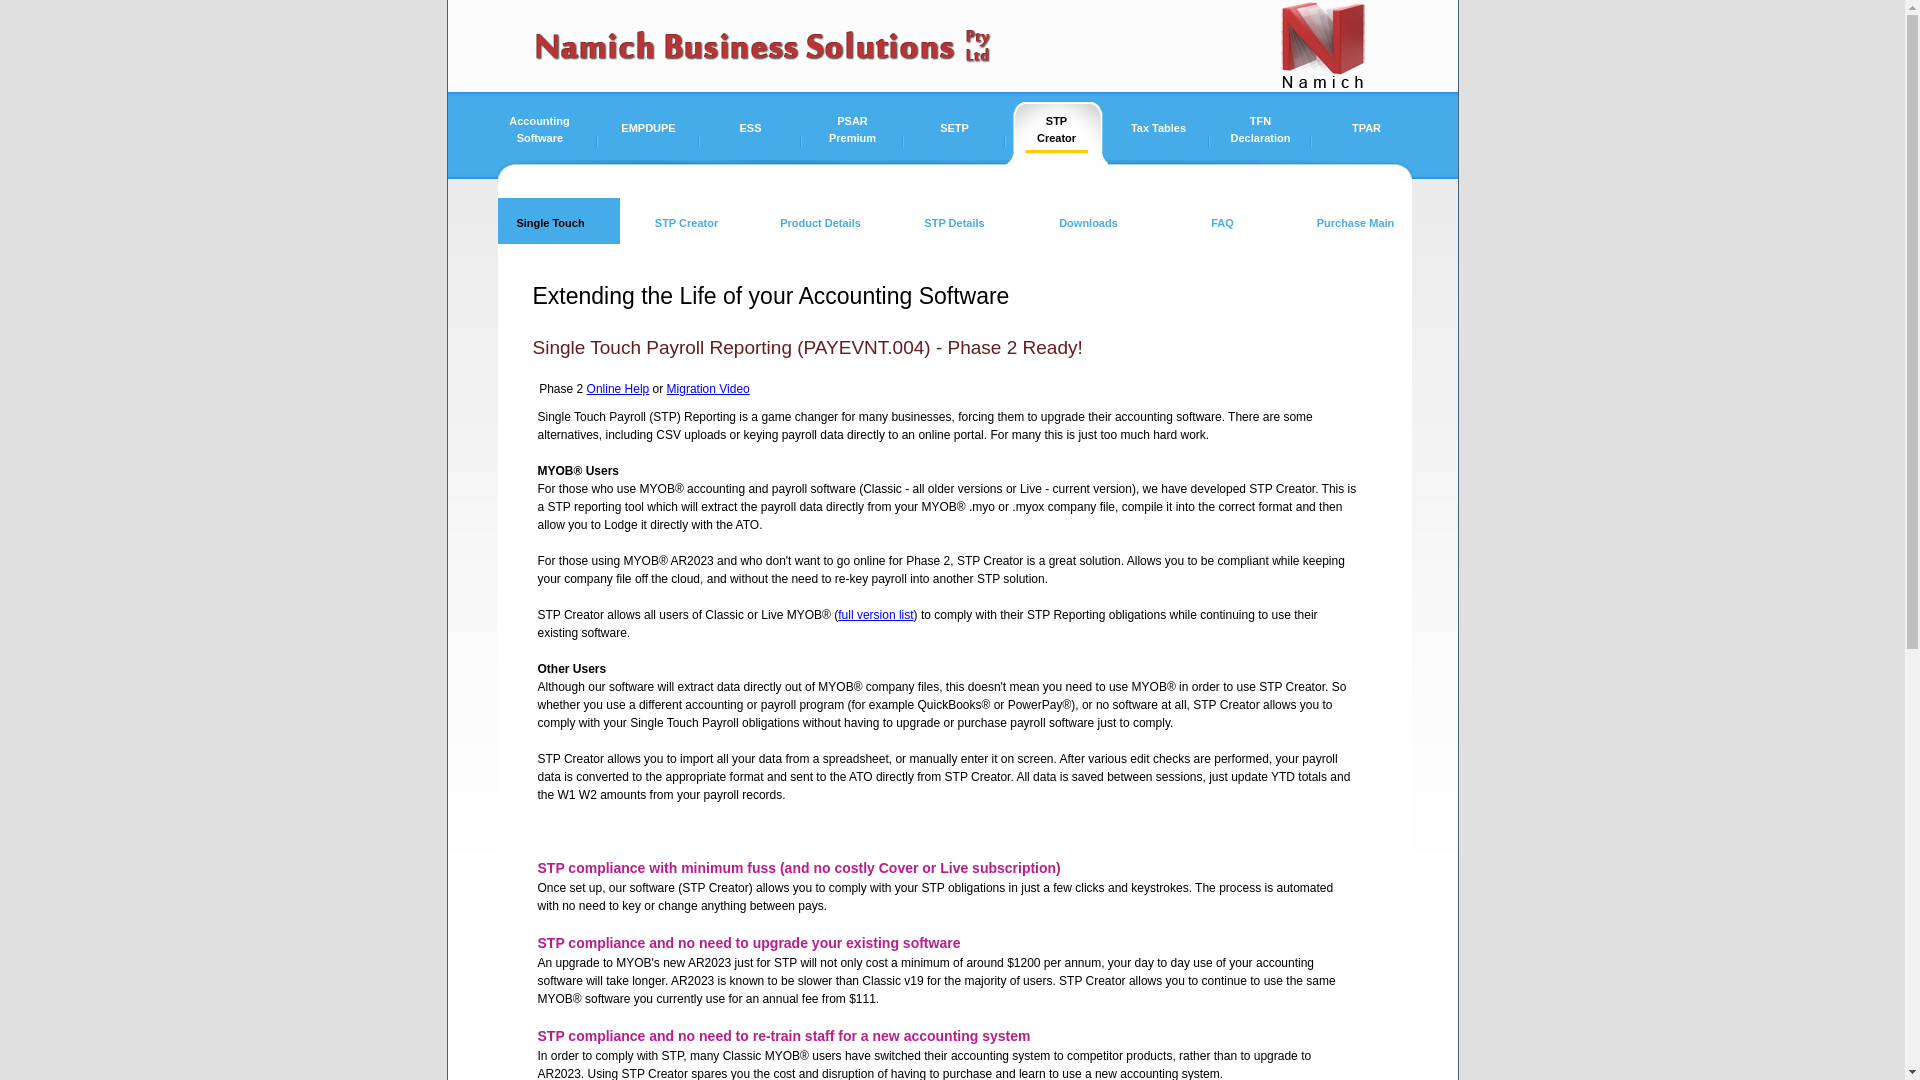  Describe the element at coordinates (1057, 141) in the screenshot. I see `STP
Creator` at that location.